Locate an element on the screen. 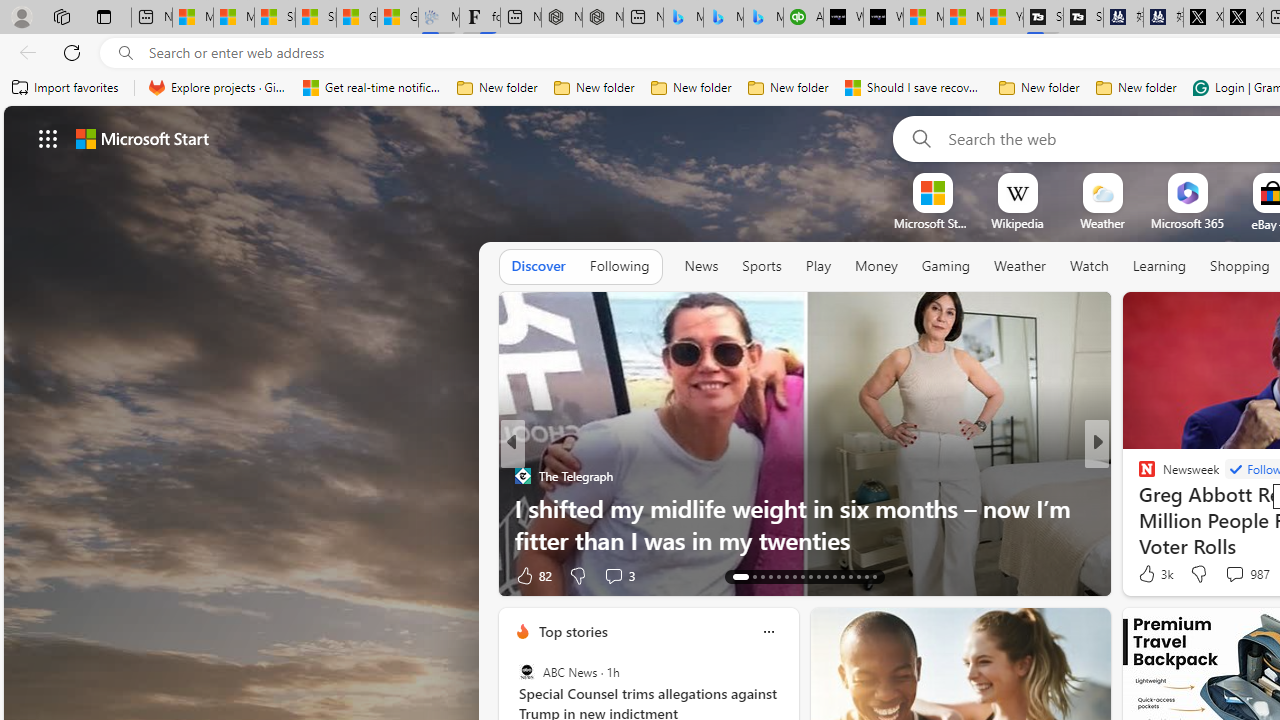 This screenshot has height=720, width=1280. AutomationID: tab-17 is located at coordinates (778, 576).